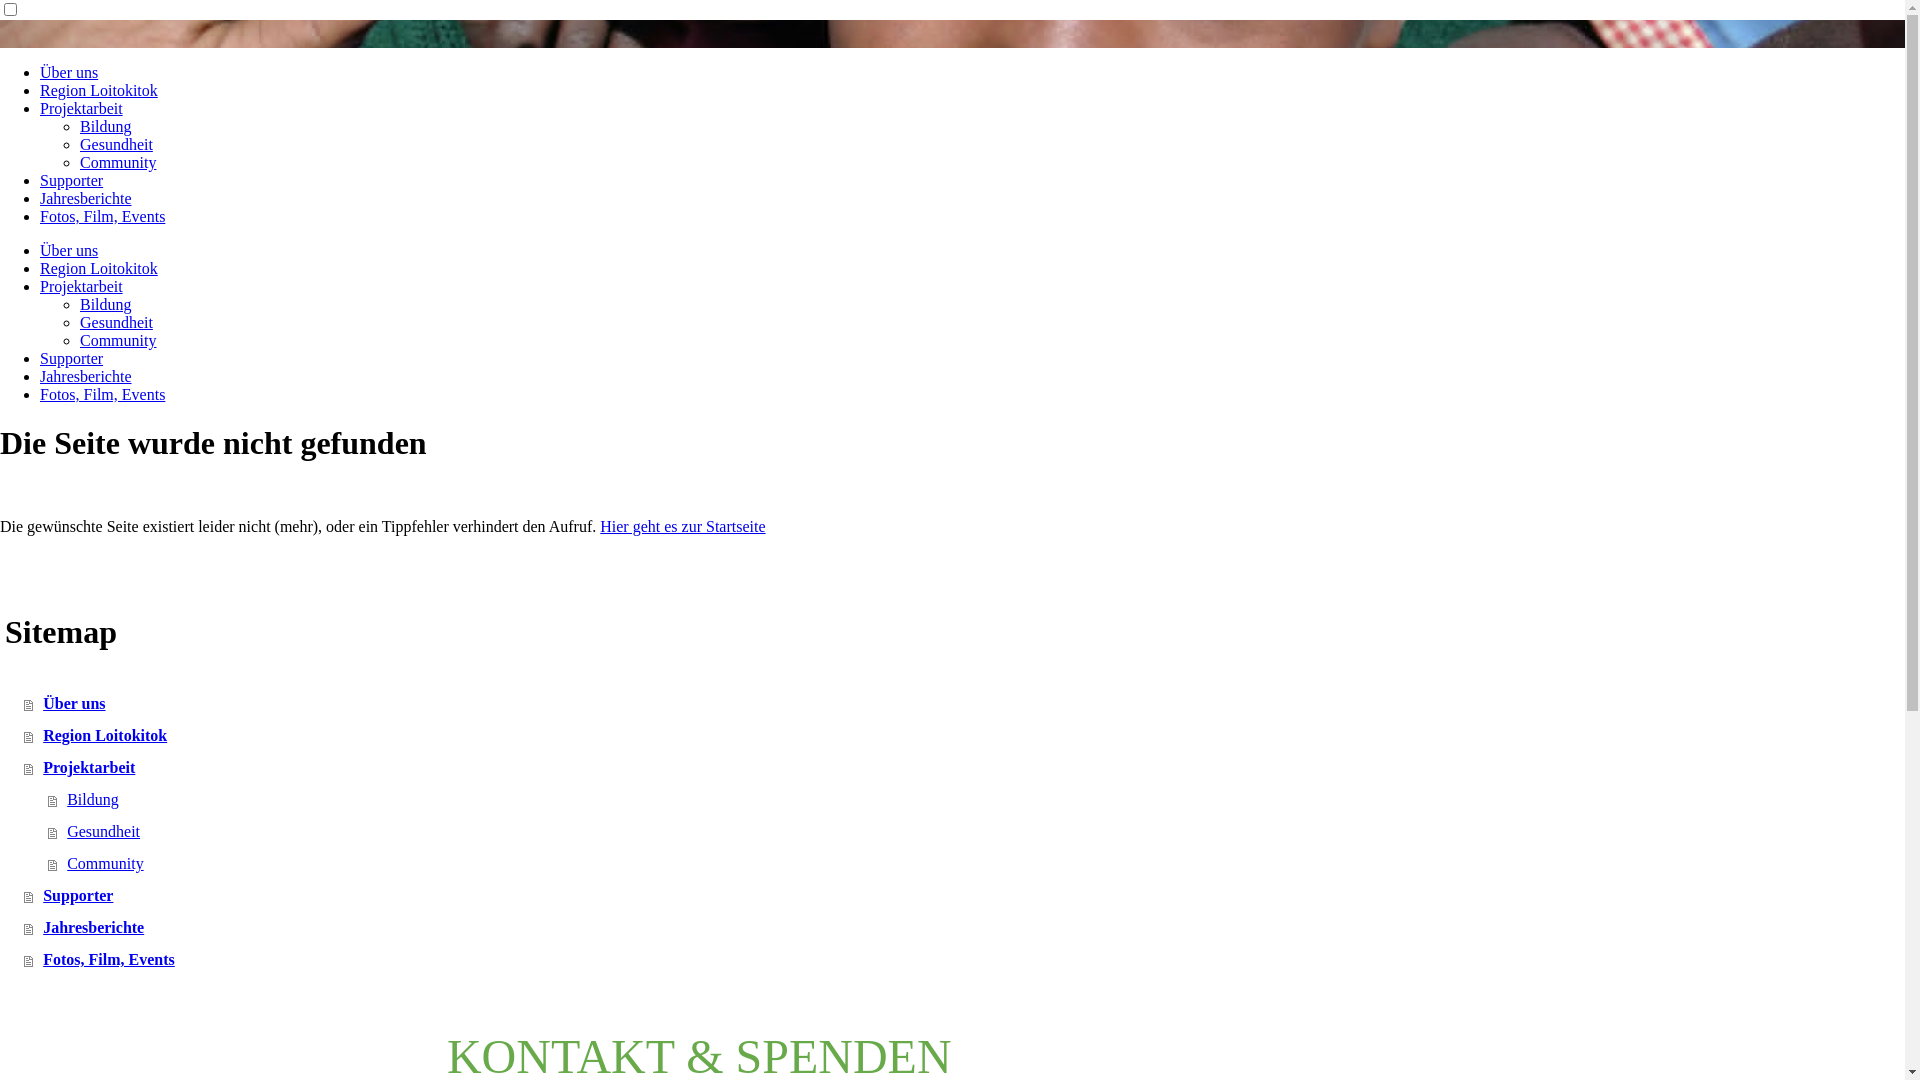 Image resolution: width=1920 pixels, height=1080 pixels. What do you see at coordinates (99, 90) in the screenshot?
I see `Region Loitokitok` at bounding box center [99, 90].